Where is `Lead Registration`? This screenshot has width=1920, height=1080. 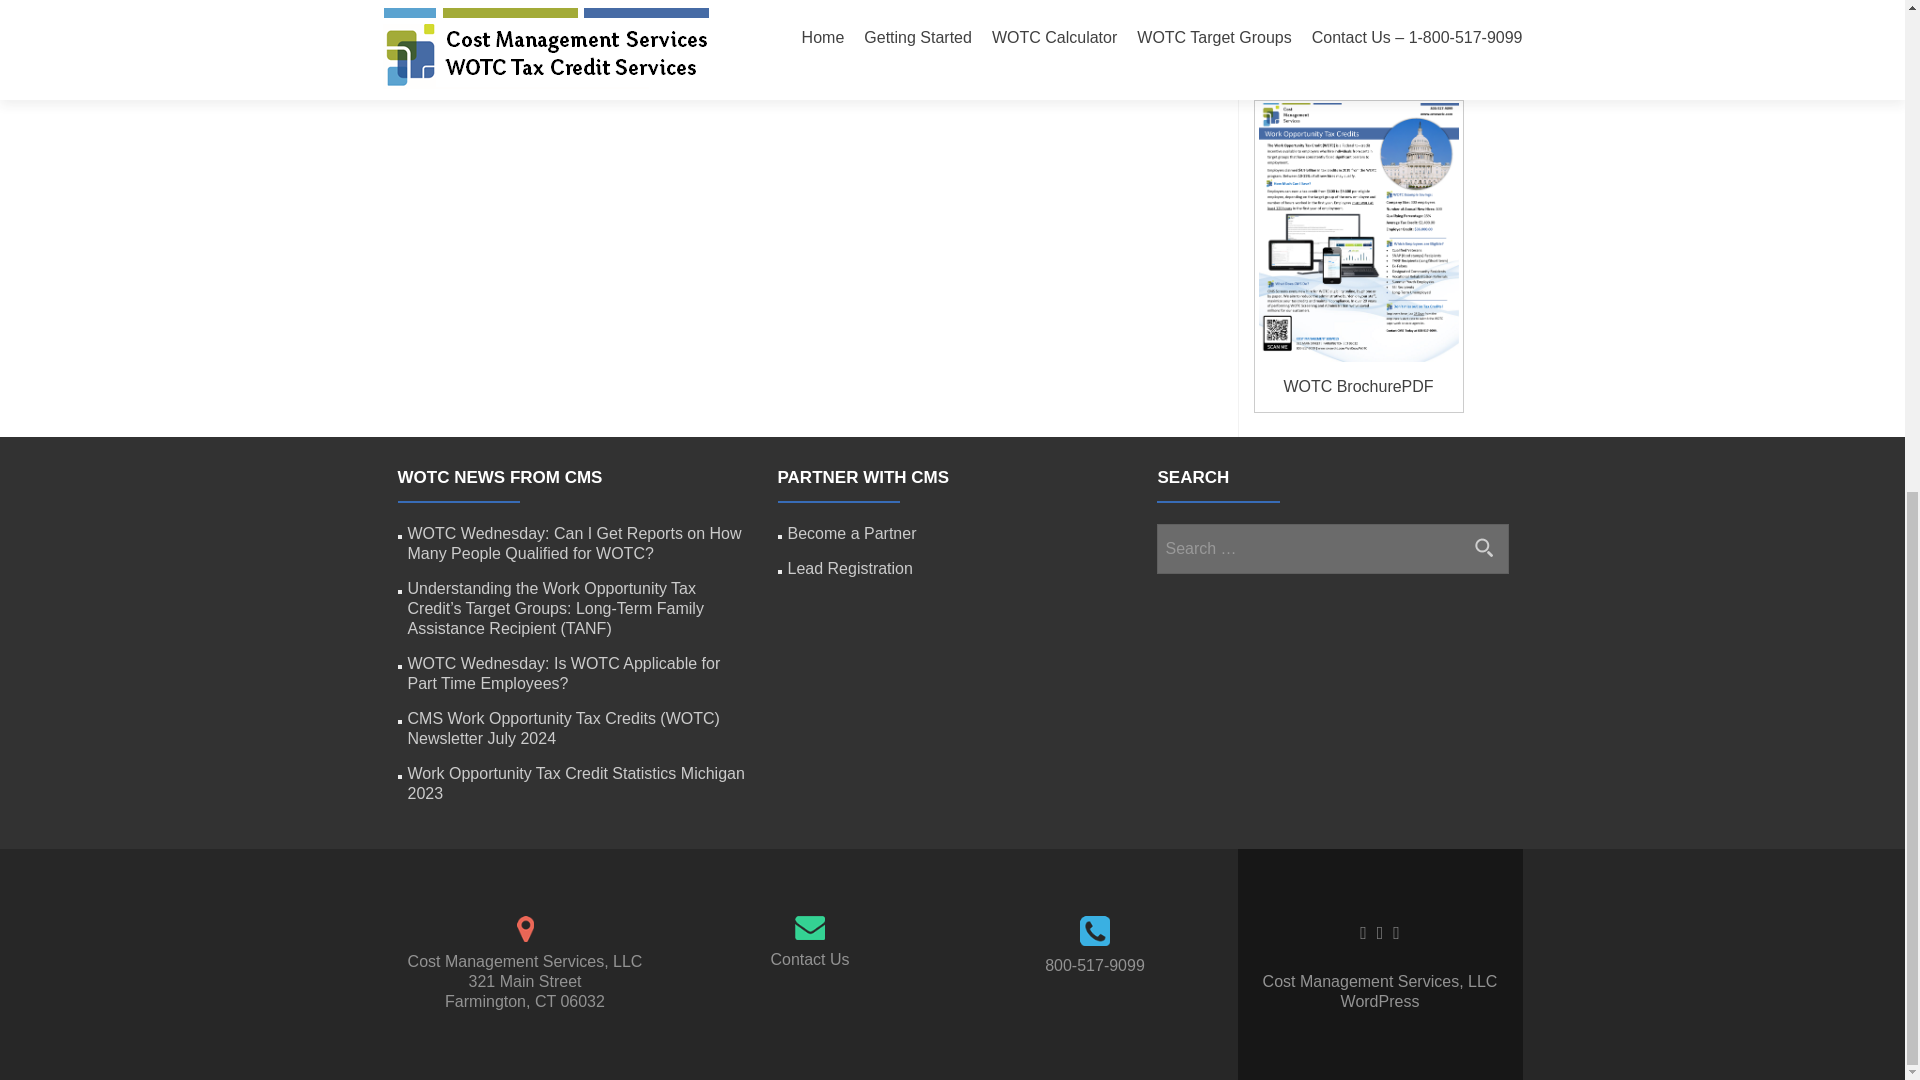 Lead Registration is located at coordinates (850, 568).